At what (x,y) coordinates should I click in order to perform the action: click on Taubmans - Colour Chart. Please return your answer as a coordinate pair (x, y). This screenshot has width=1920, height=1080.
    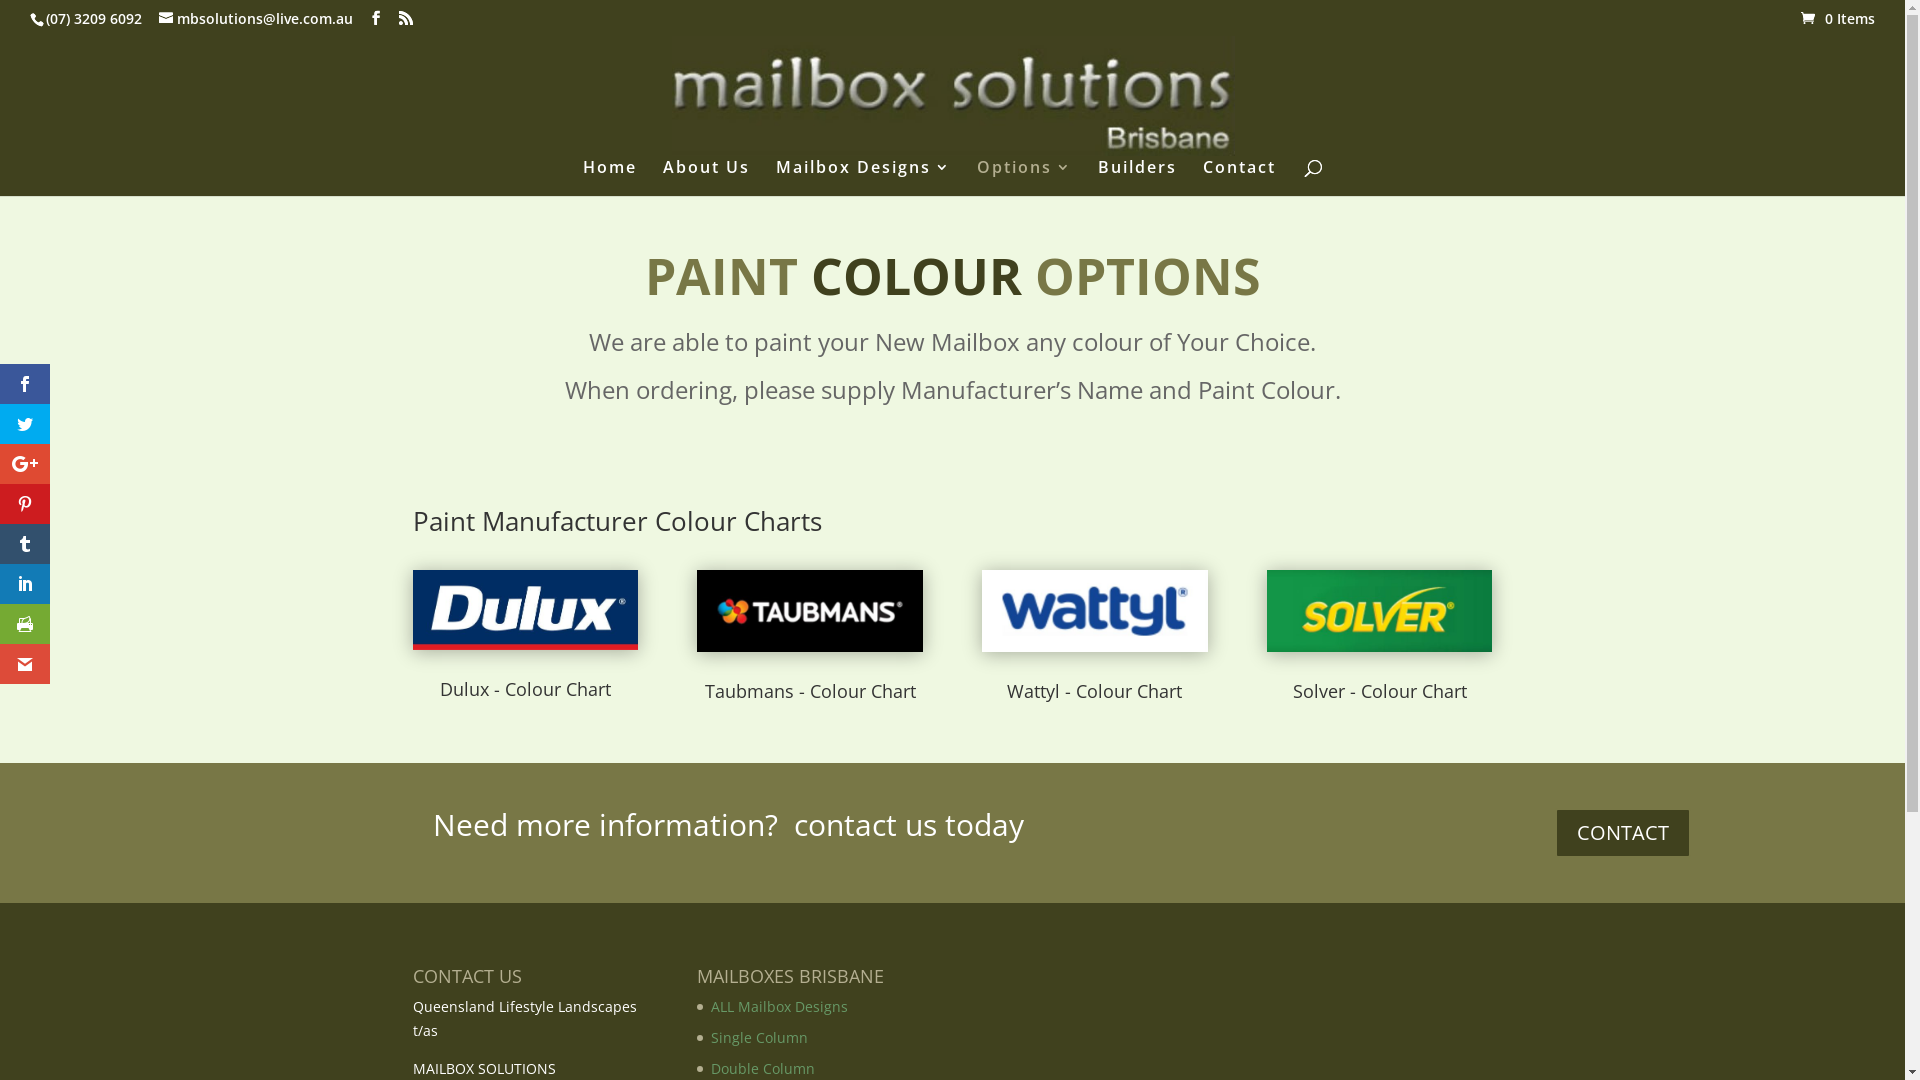
    Looking at the image, I should click on (810, 691).